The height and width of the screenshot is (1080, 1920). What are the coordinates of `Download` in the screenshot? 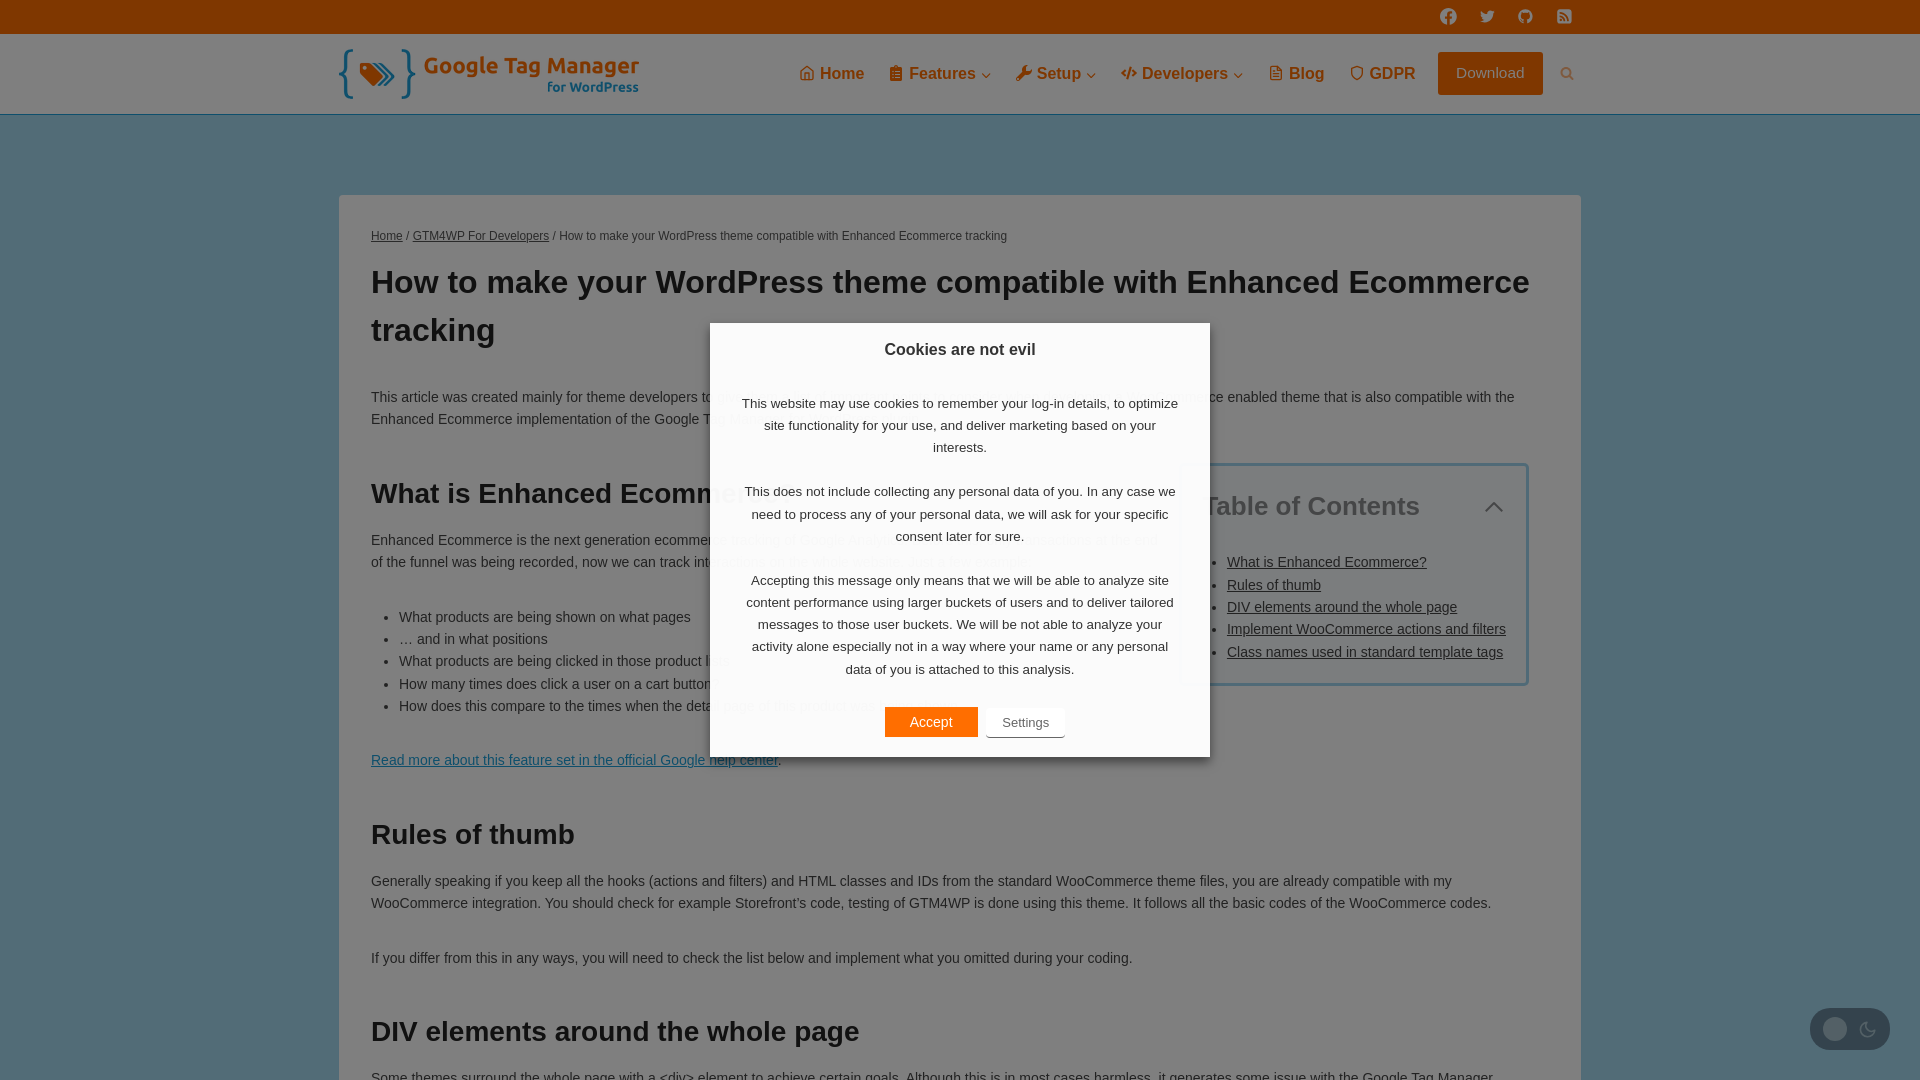 It's located at (1490, 73).